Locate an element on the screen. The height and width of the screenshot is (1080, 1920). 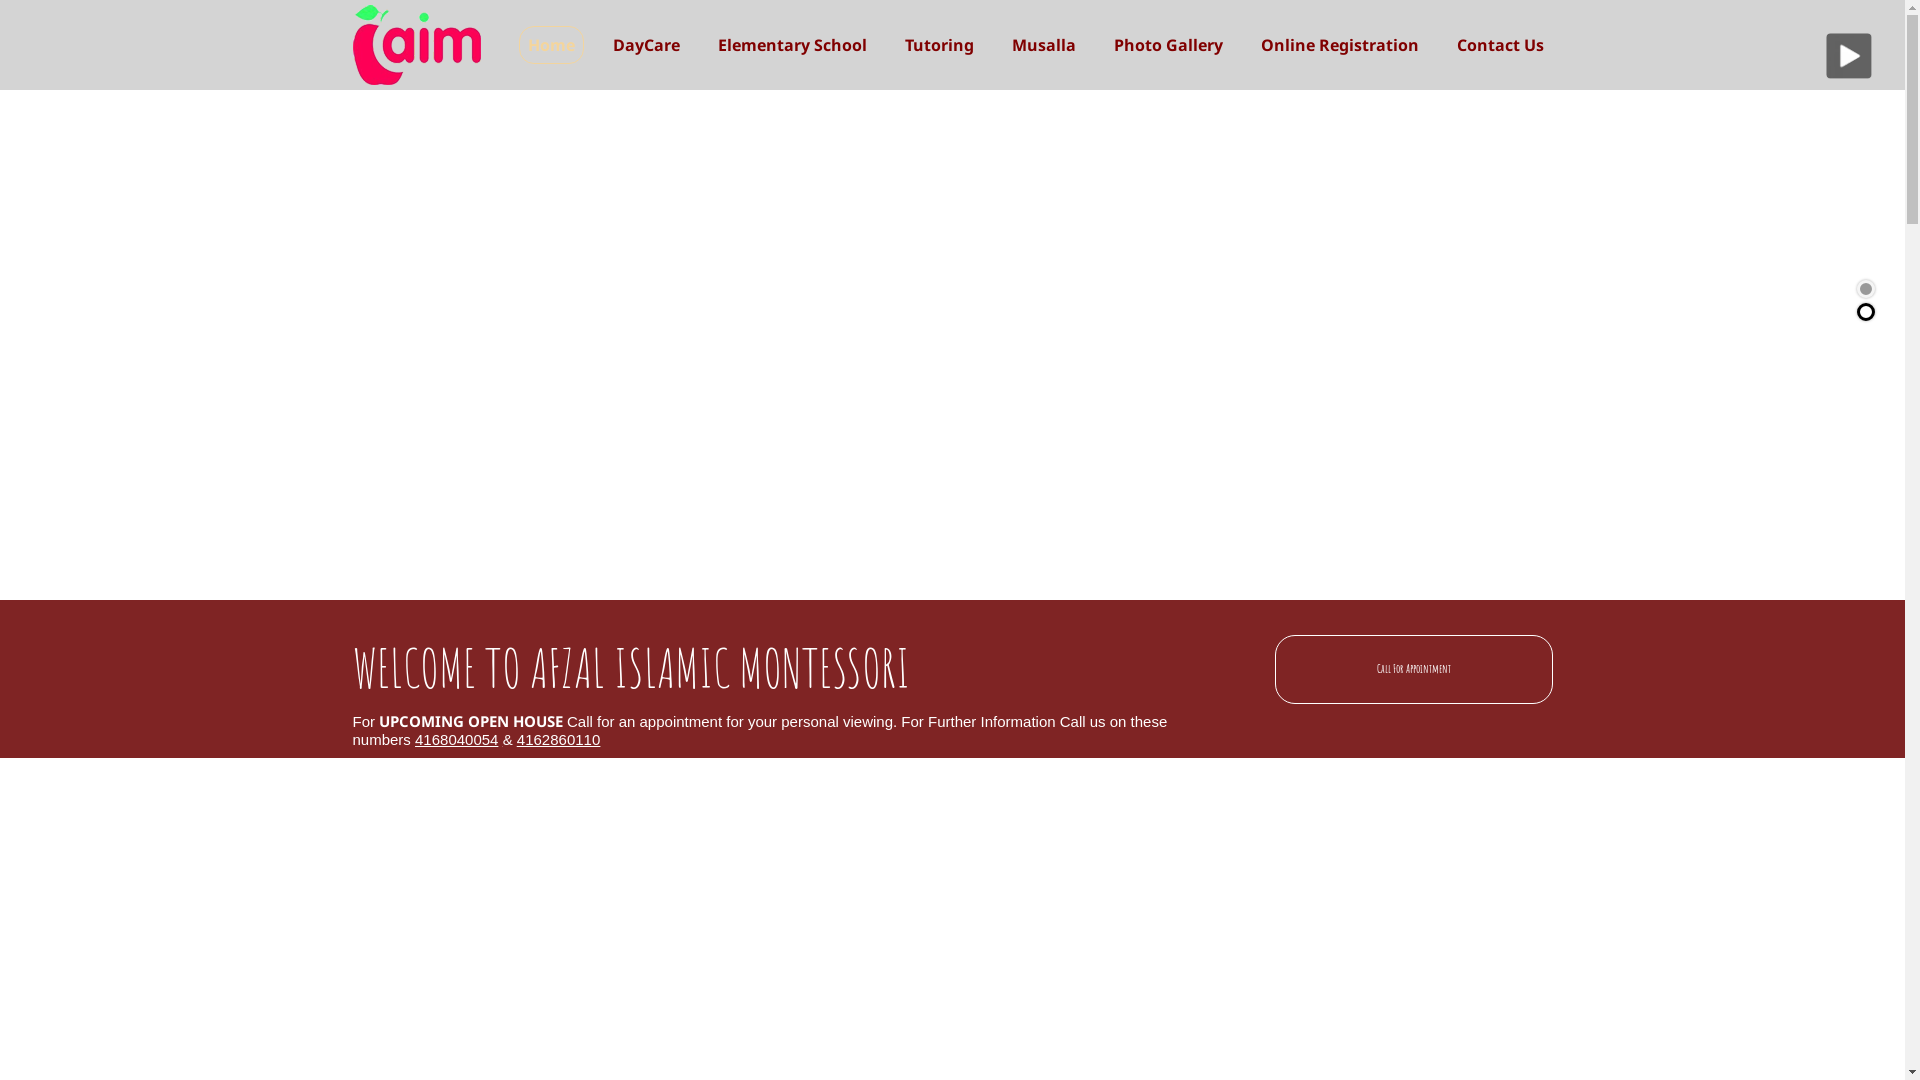
Contact Us is located at coordinates (1500, 45).